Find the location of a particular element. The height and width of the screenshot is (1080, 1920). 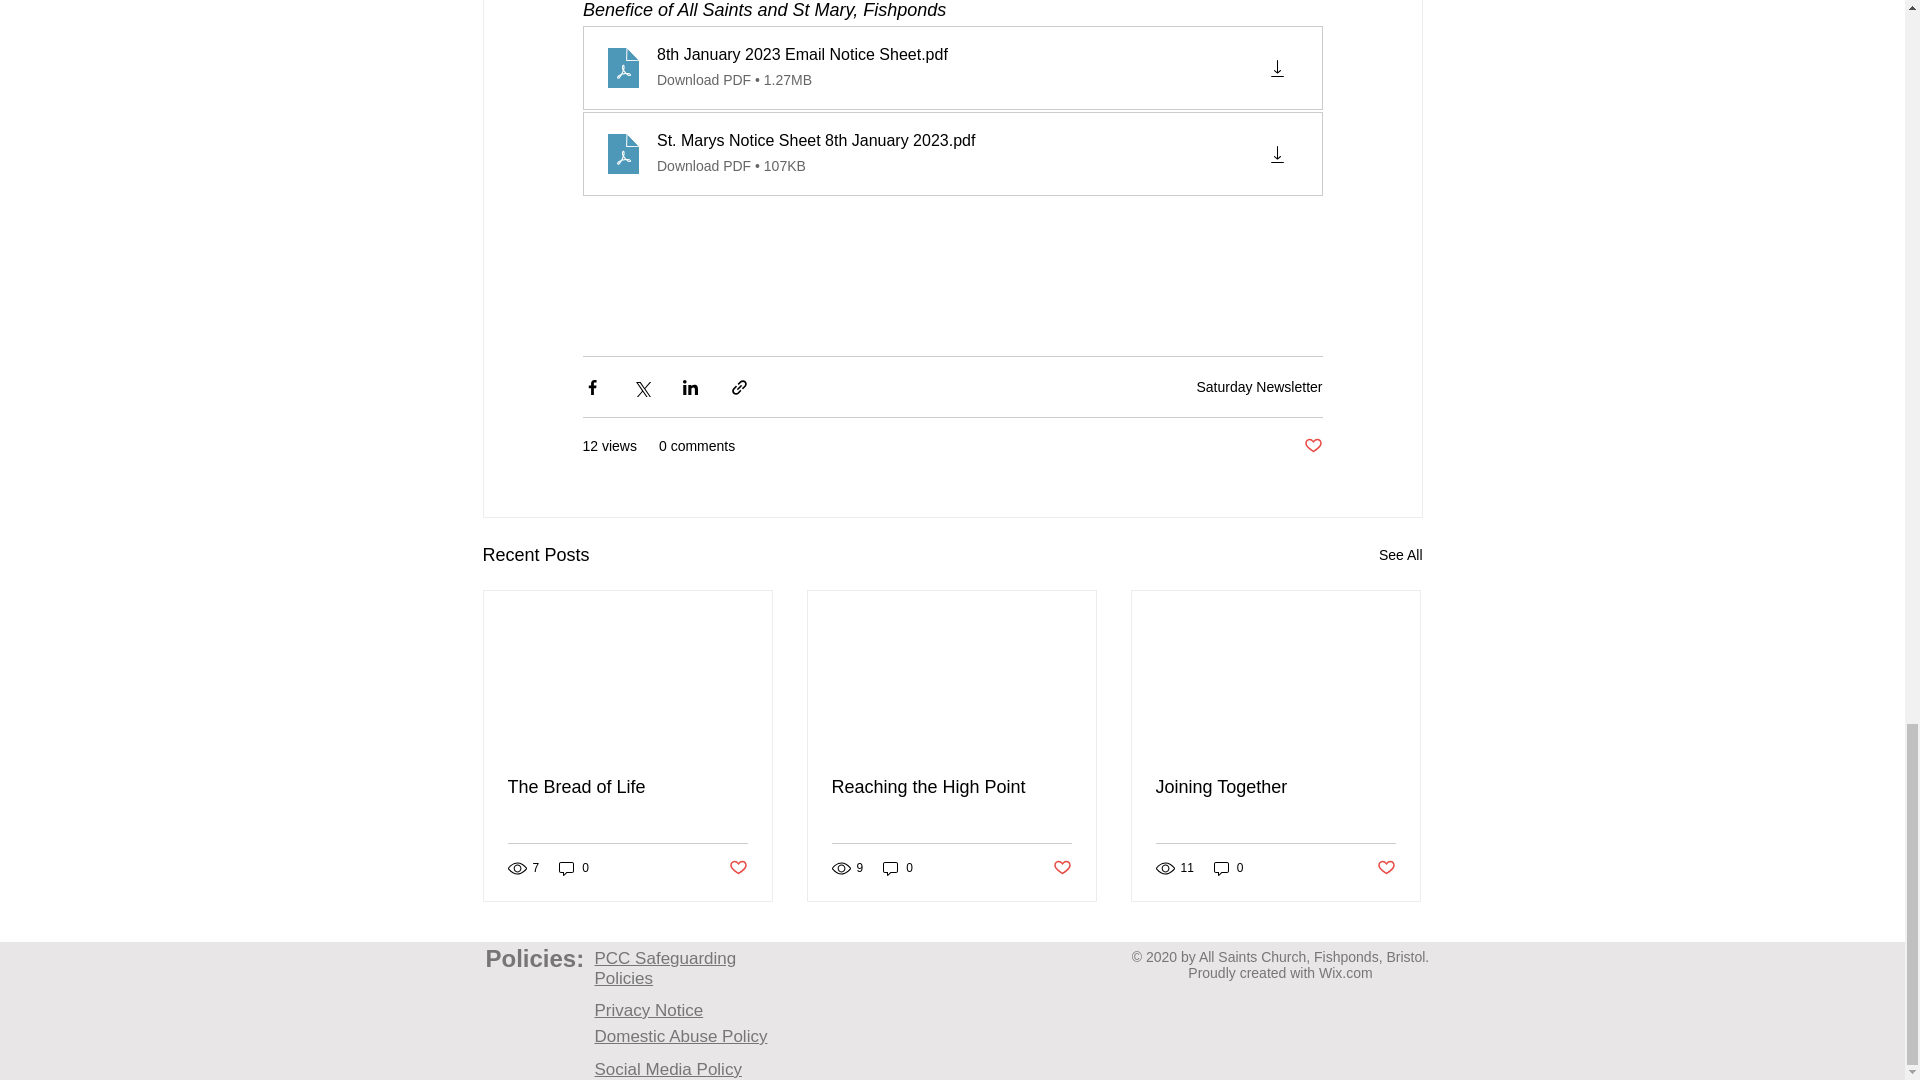

0 is located at coordinates (898, 868).